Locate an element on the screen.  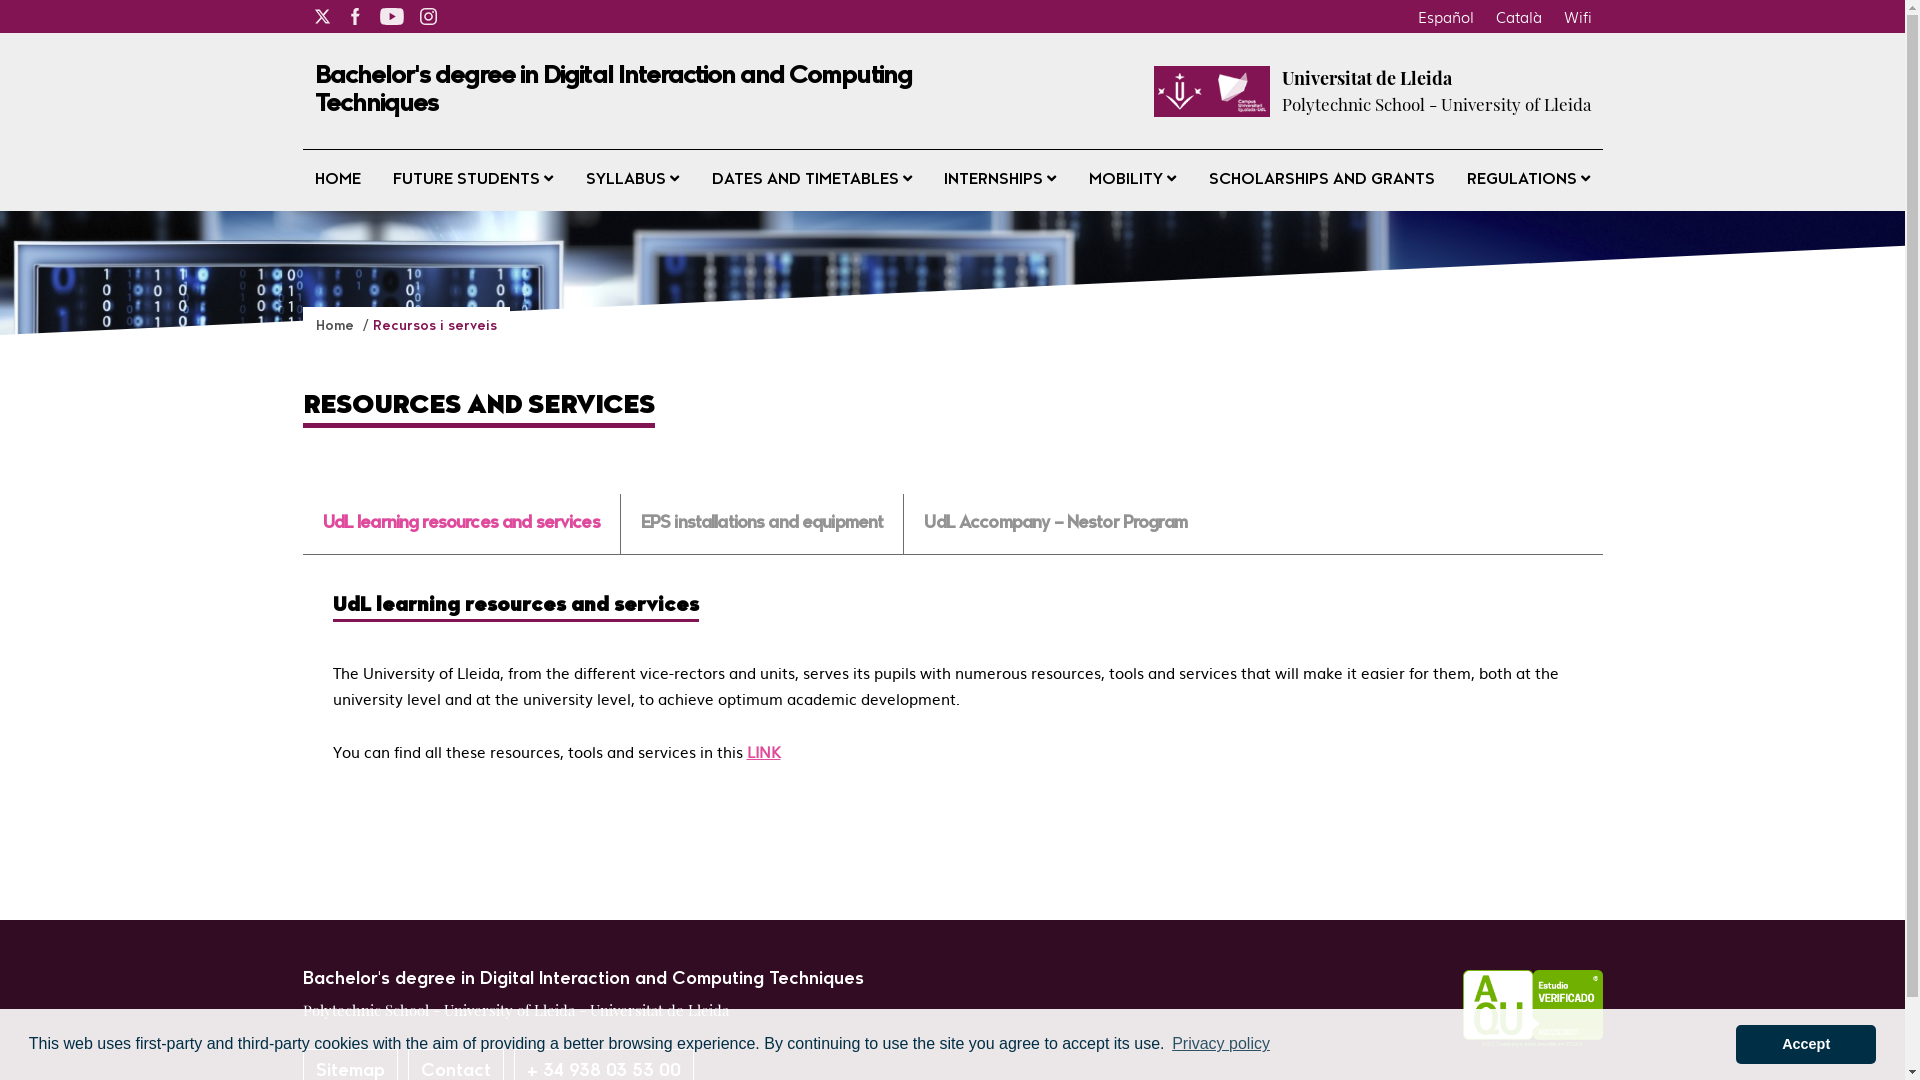
LINK is located at coordinates (763, 752).